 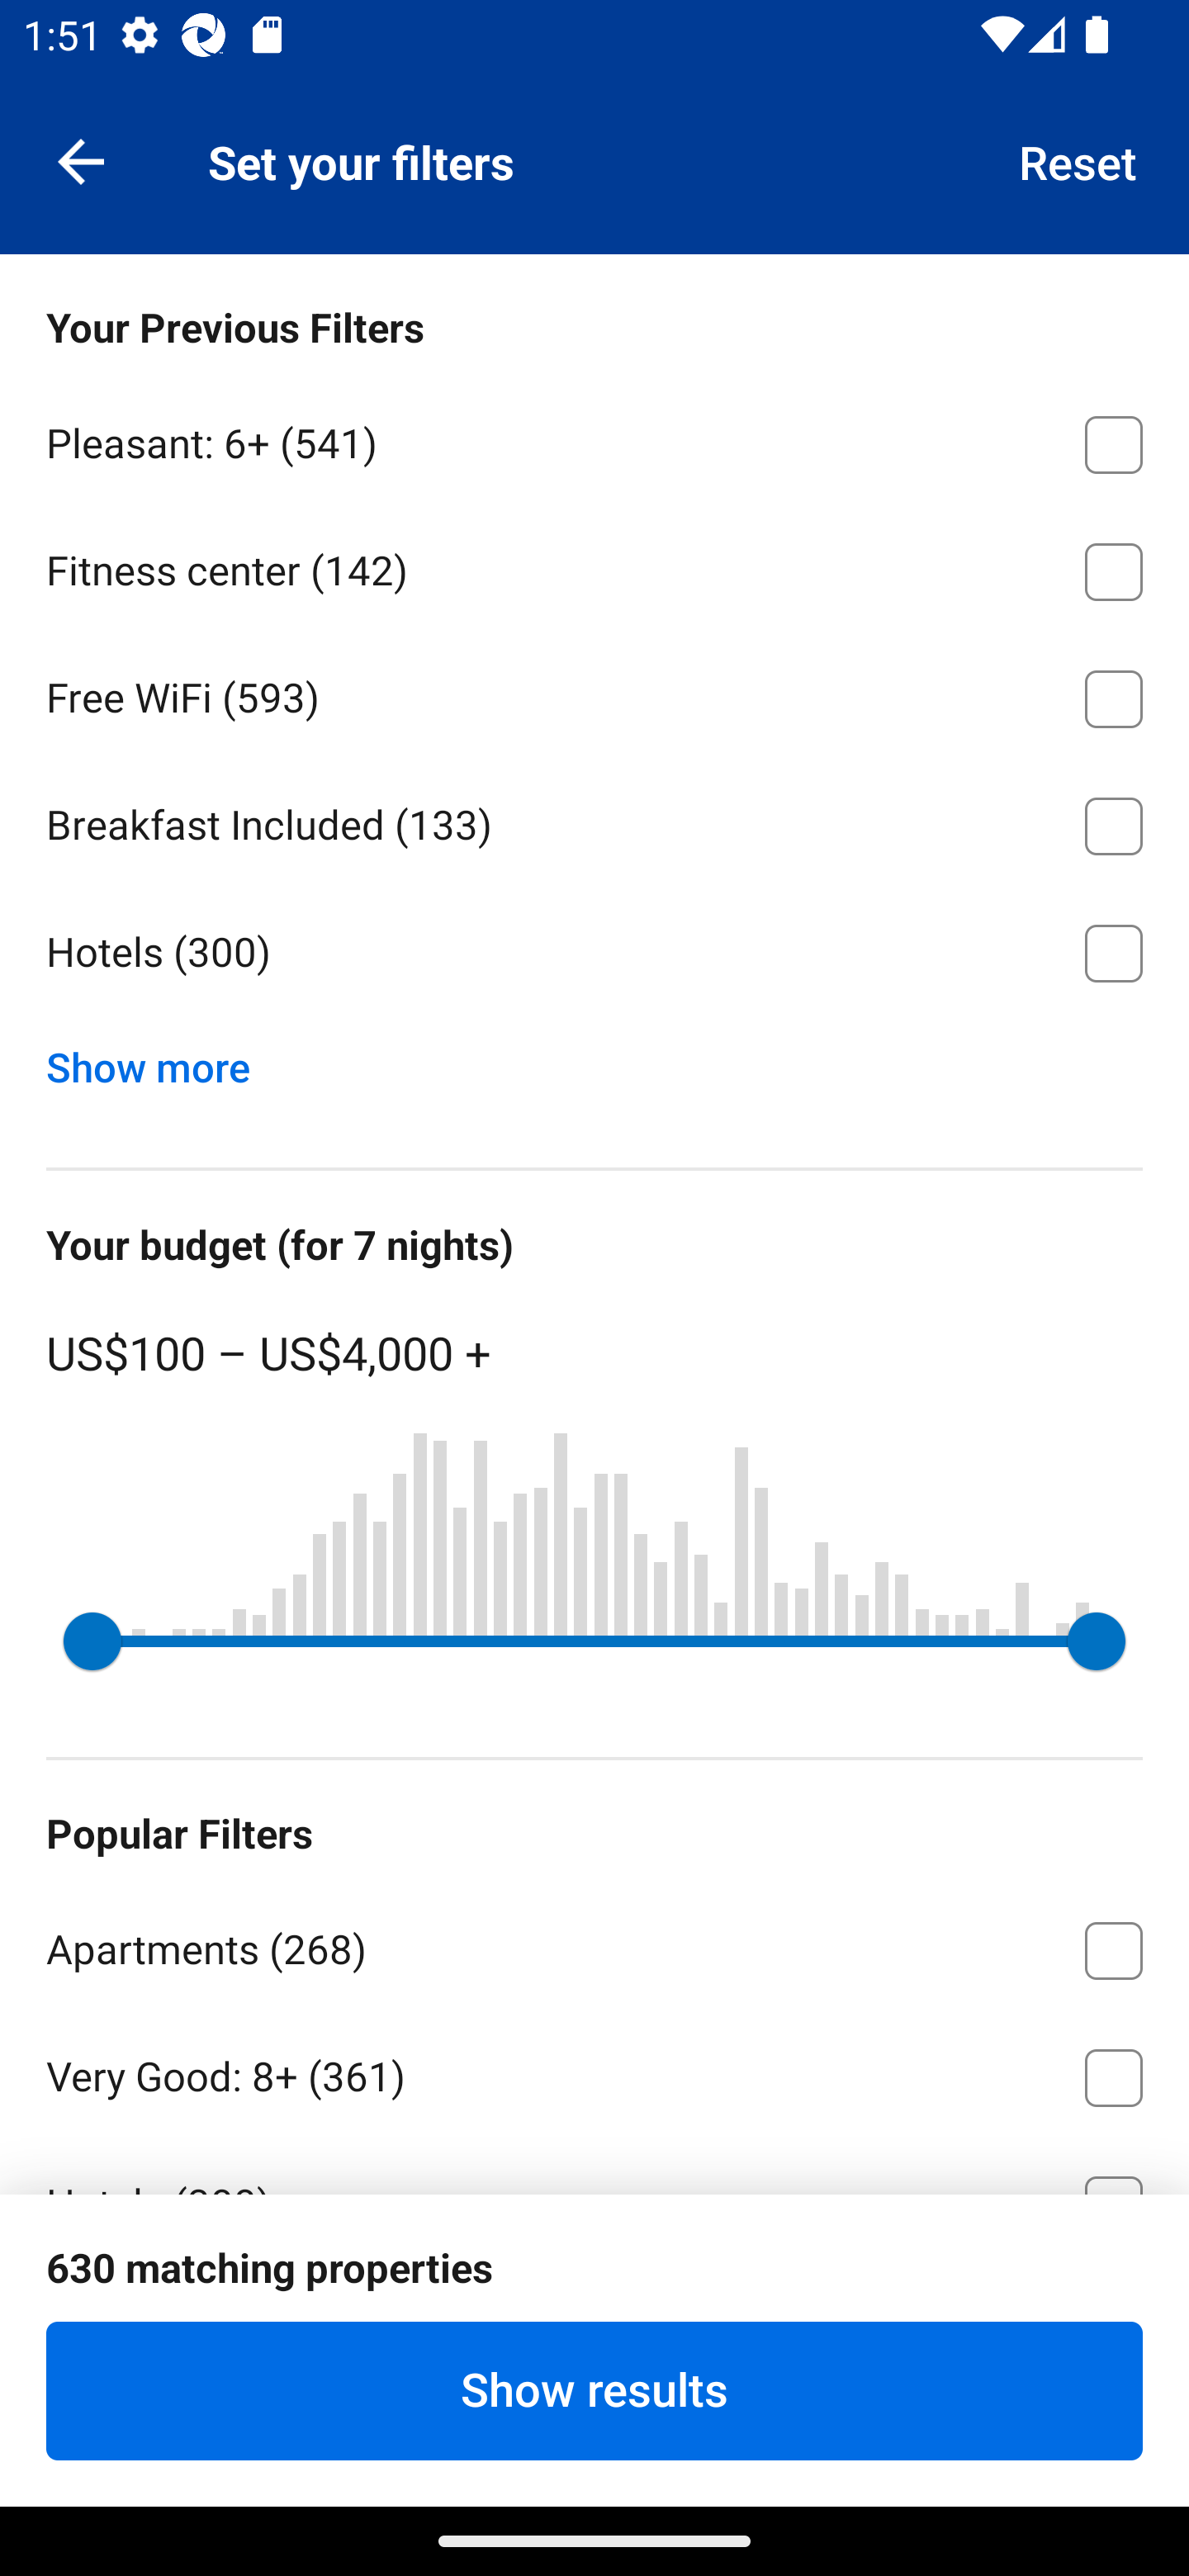 I want to click on Very Good: 8+ ⁦(361), so click(x=594, y=2072).